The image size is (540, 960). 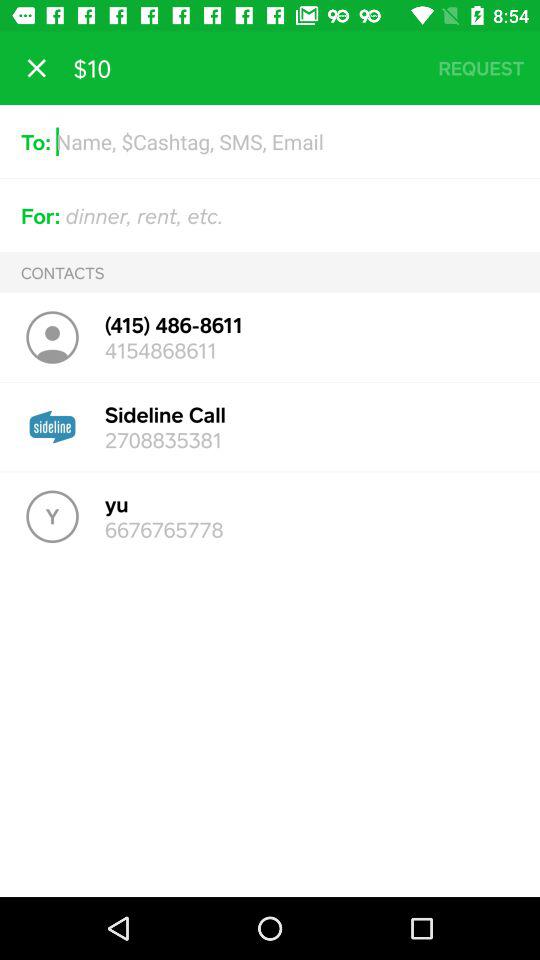 I want to click on click on the text field which is next to the for, so click(x=292, y=214).